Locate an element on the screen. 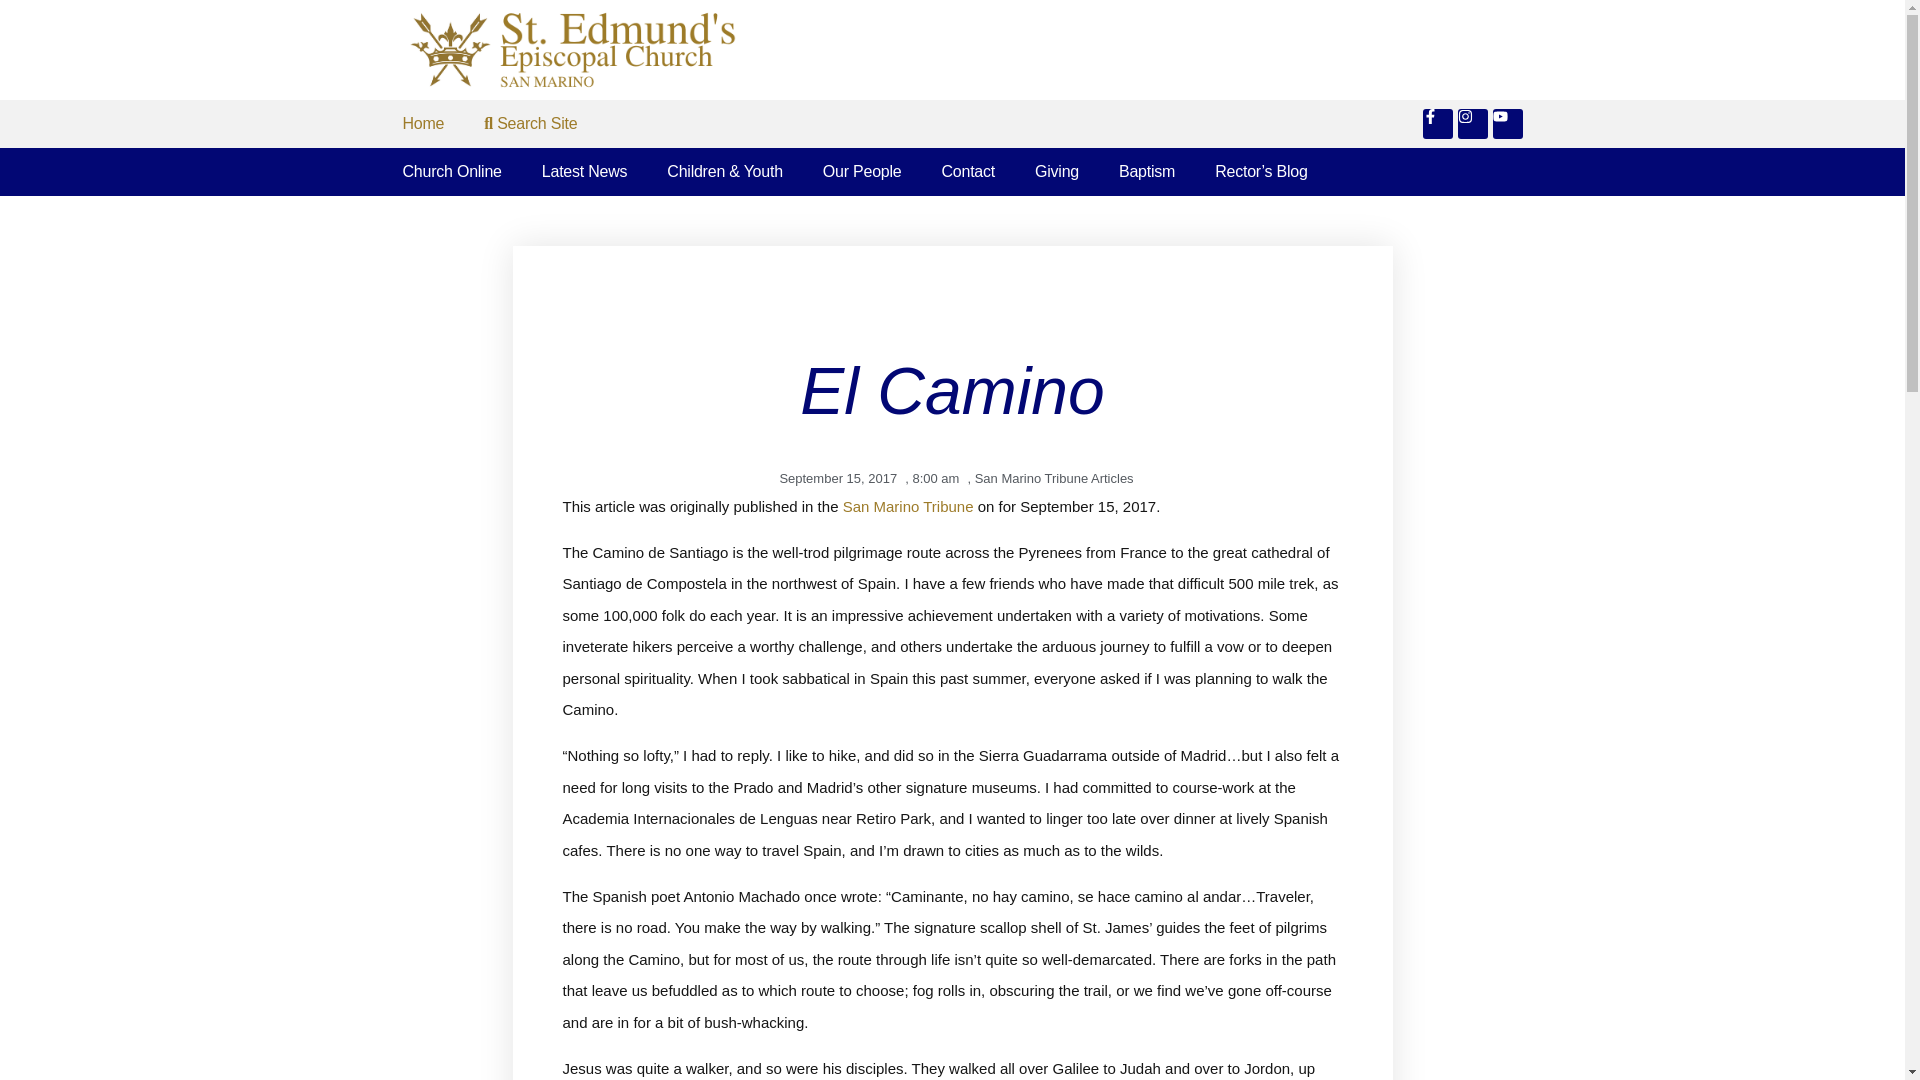 The image size is (1920, 1080). Latest News is located at coordinates (585, 171).